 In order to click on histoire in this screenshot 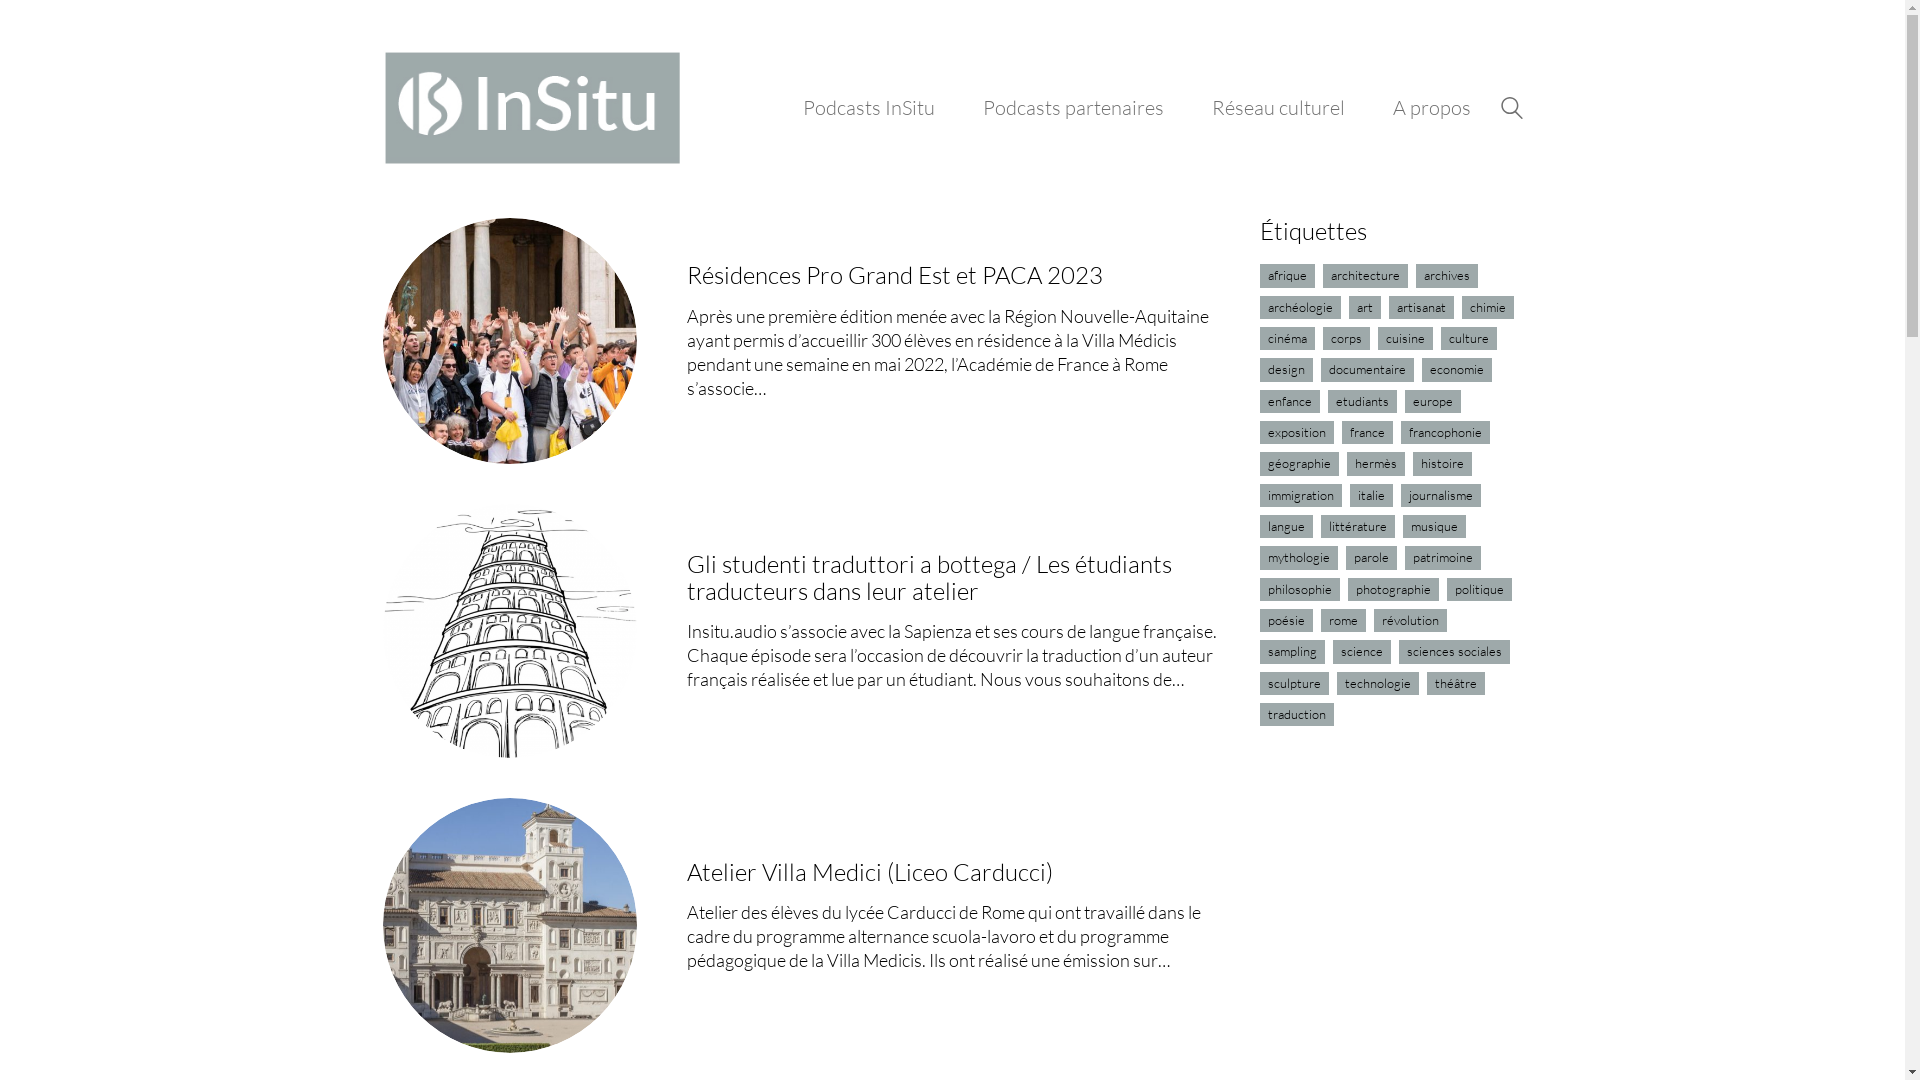, I will do `click(1442, 464)`.